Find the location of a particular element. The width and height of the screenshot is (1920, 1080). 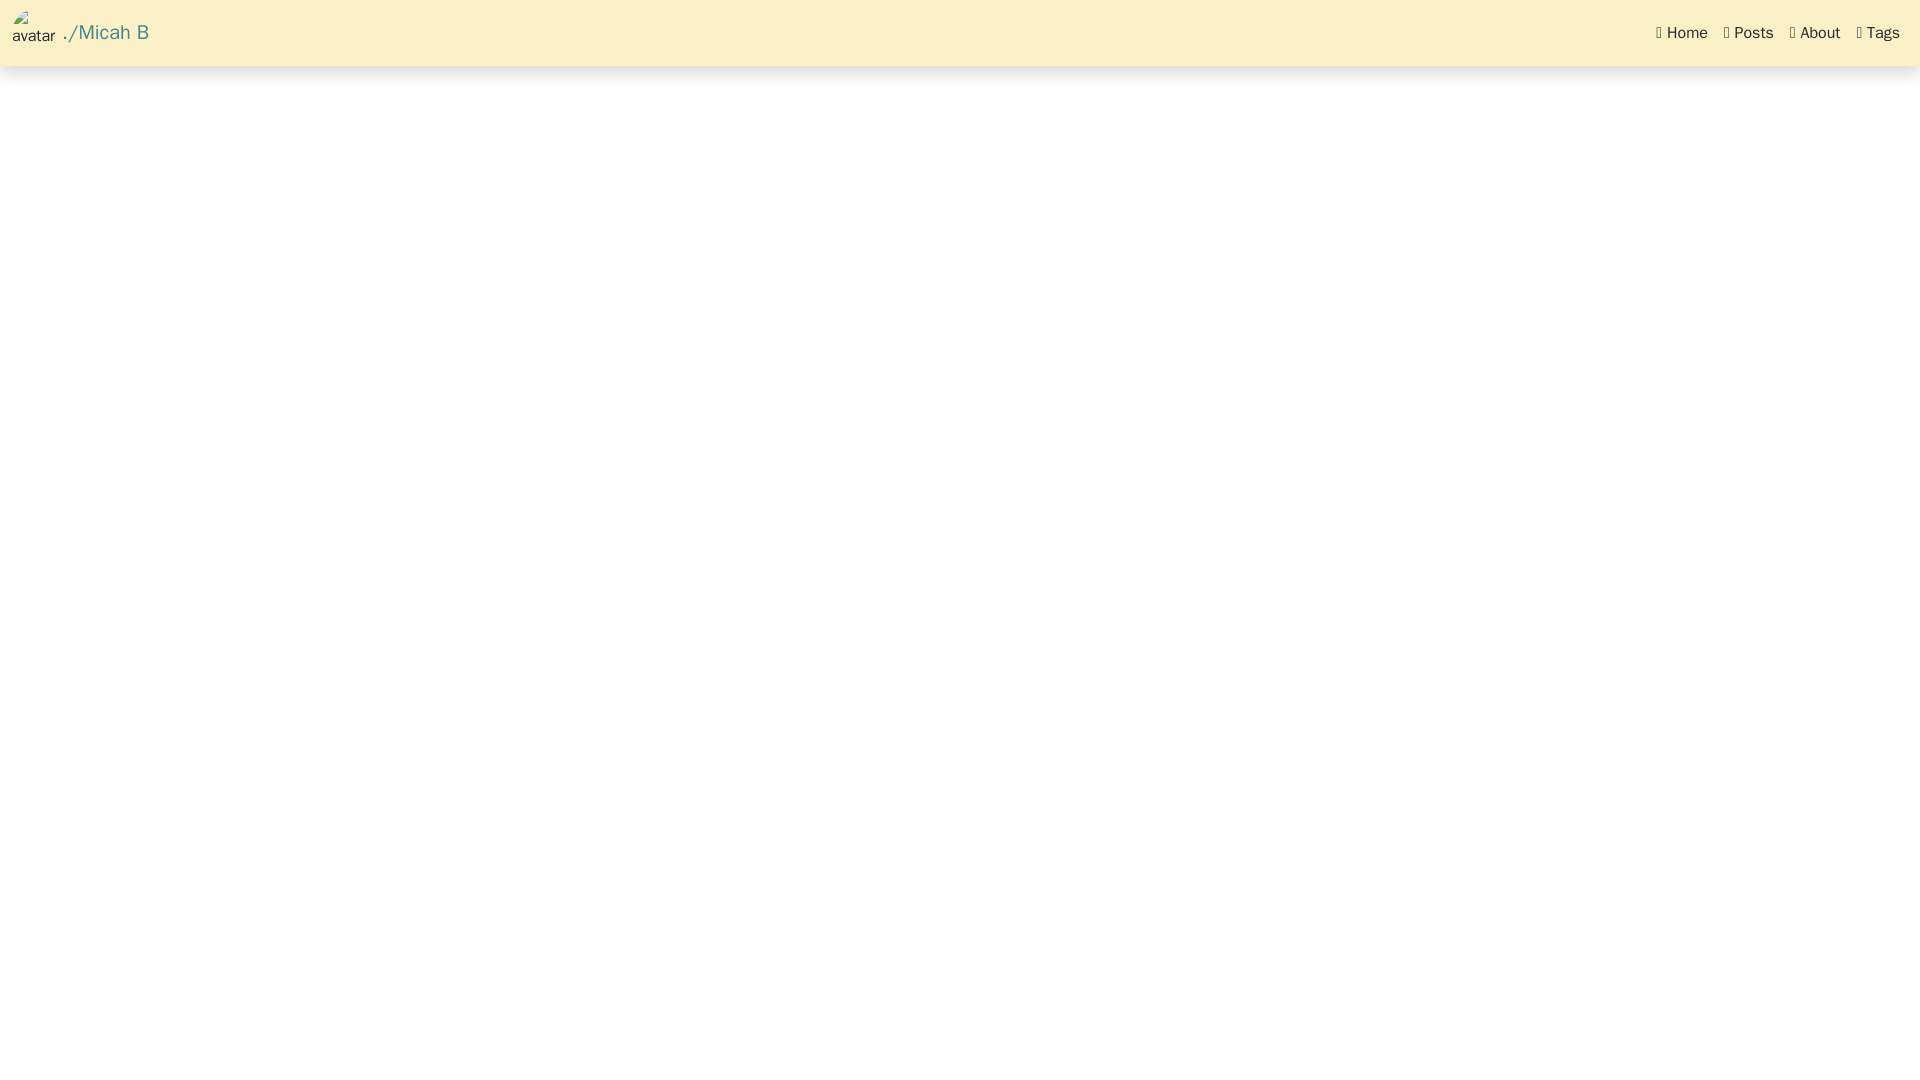

Posts is located at coordinates (1748, 32).